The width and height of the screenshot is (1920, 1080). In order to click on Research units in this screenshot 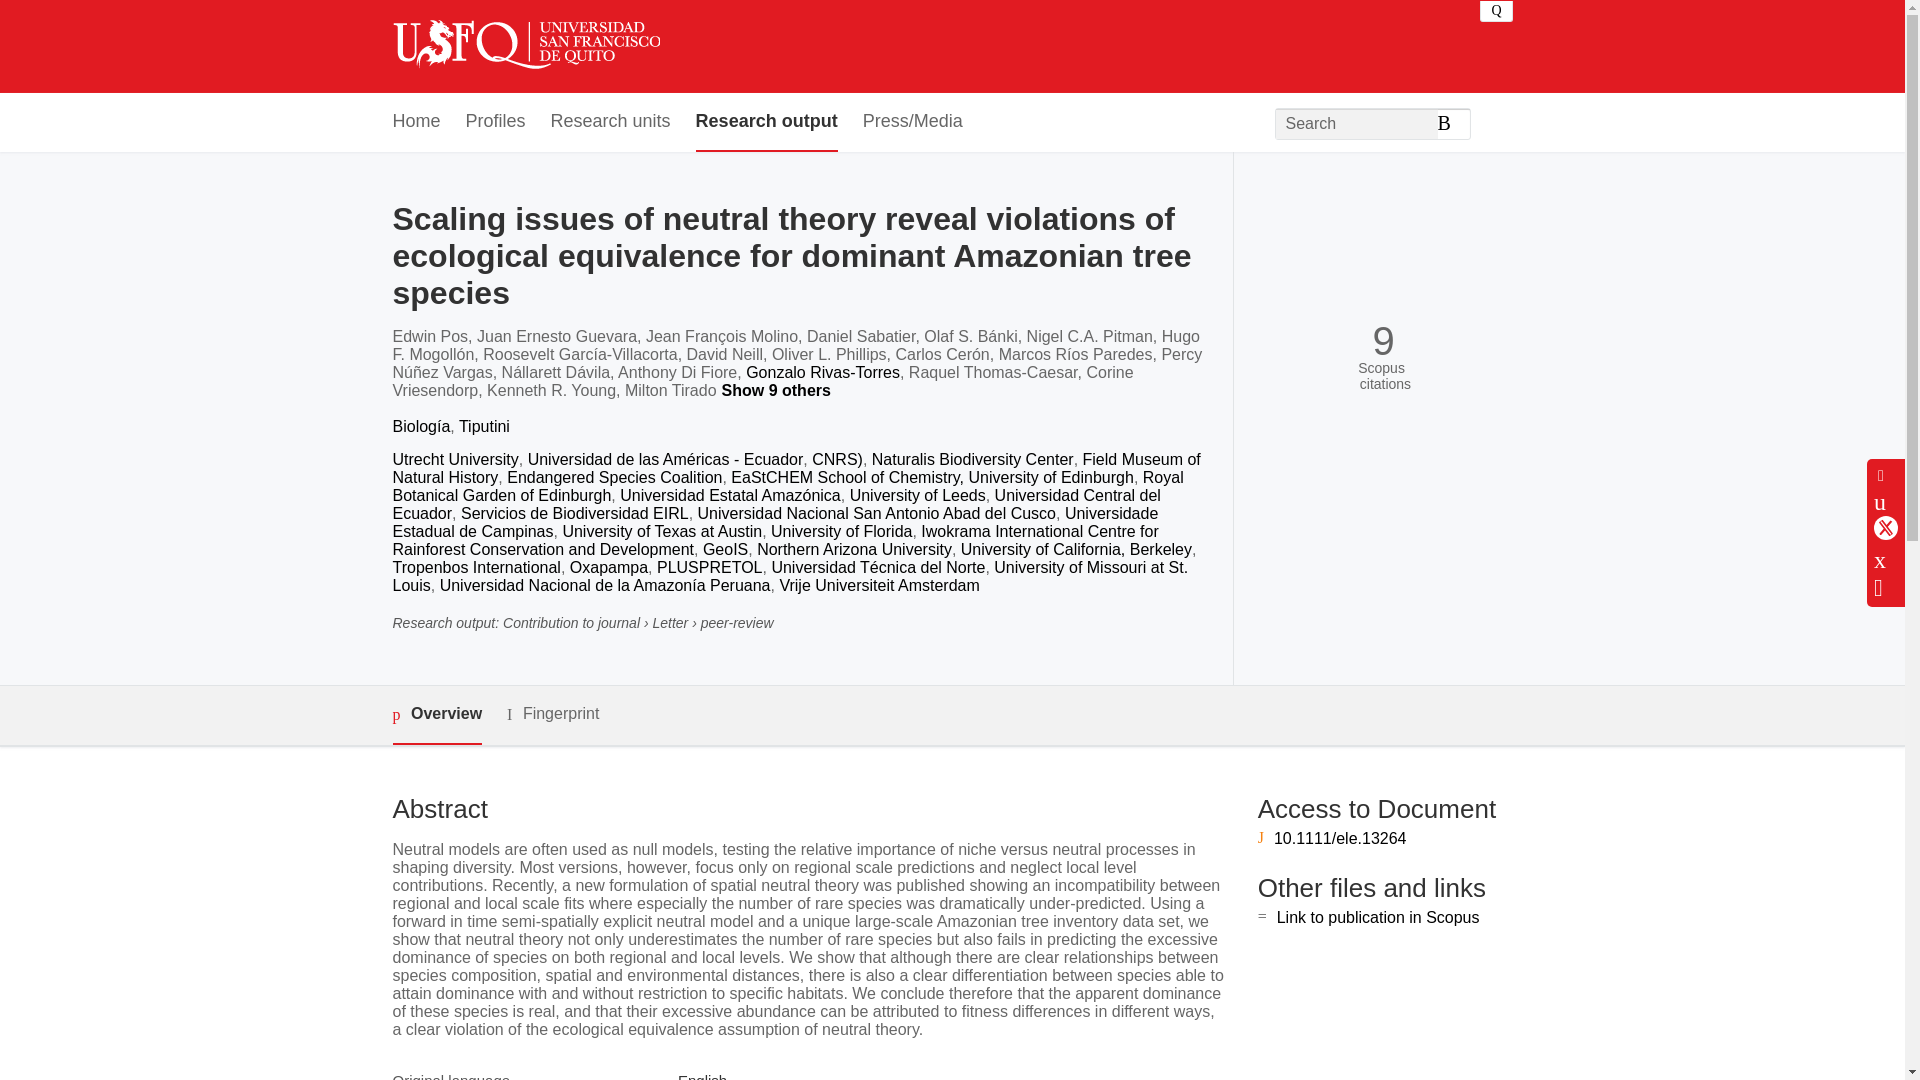, I will do `click(610, 122)`.